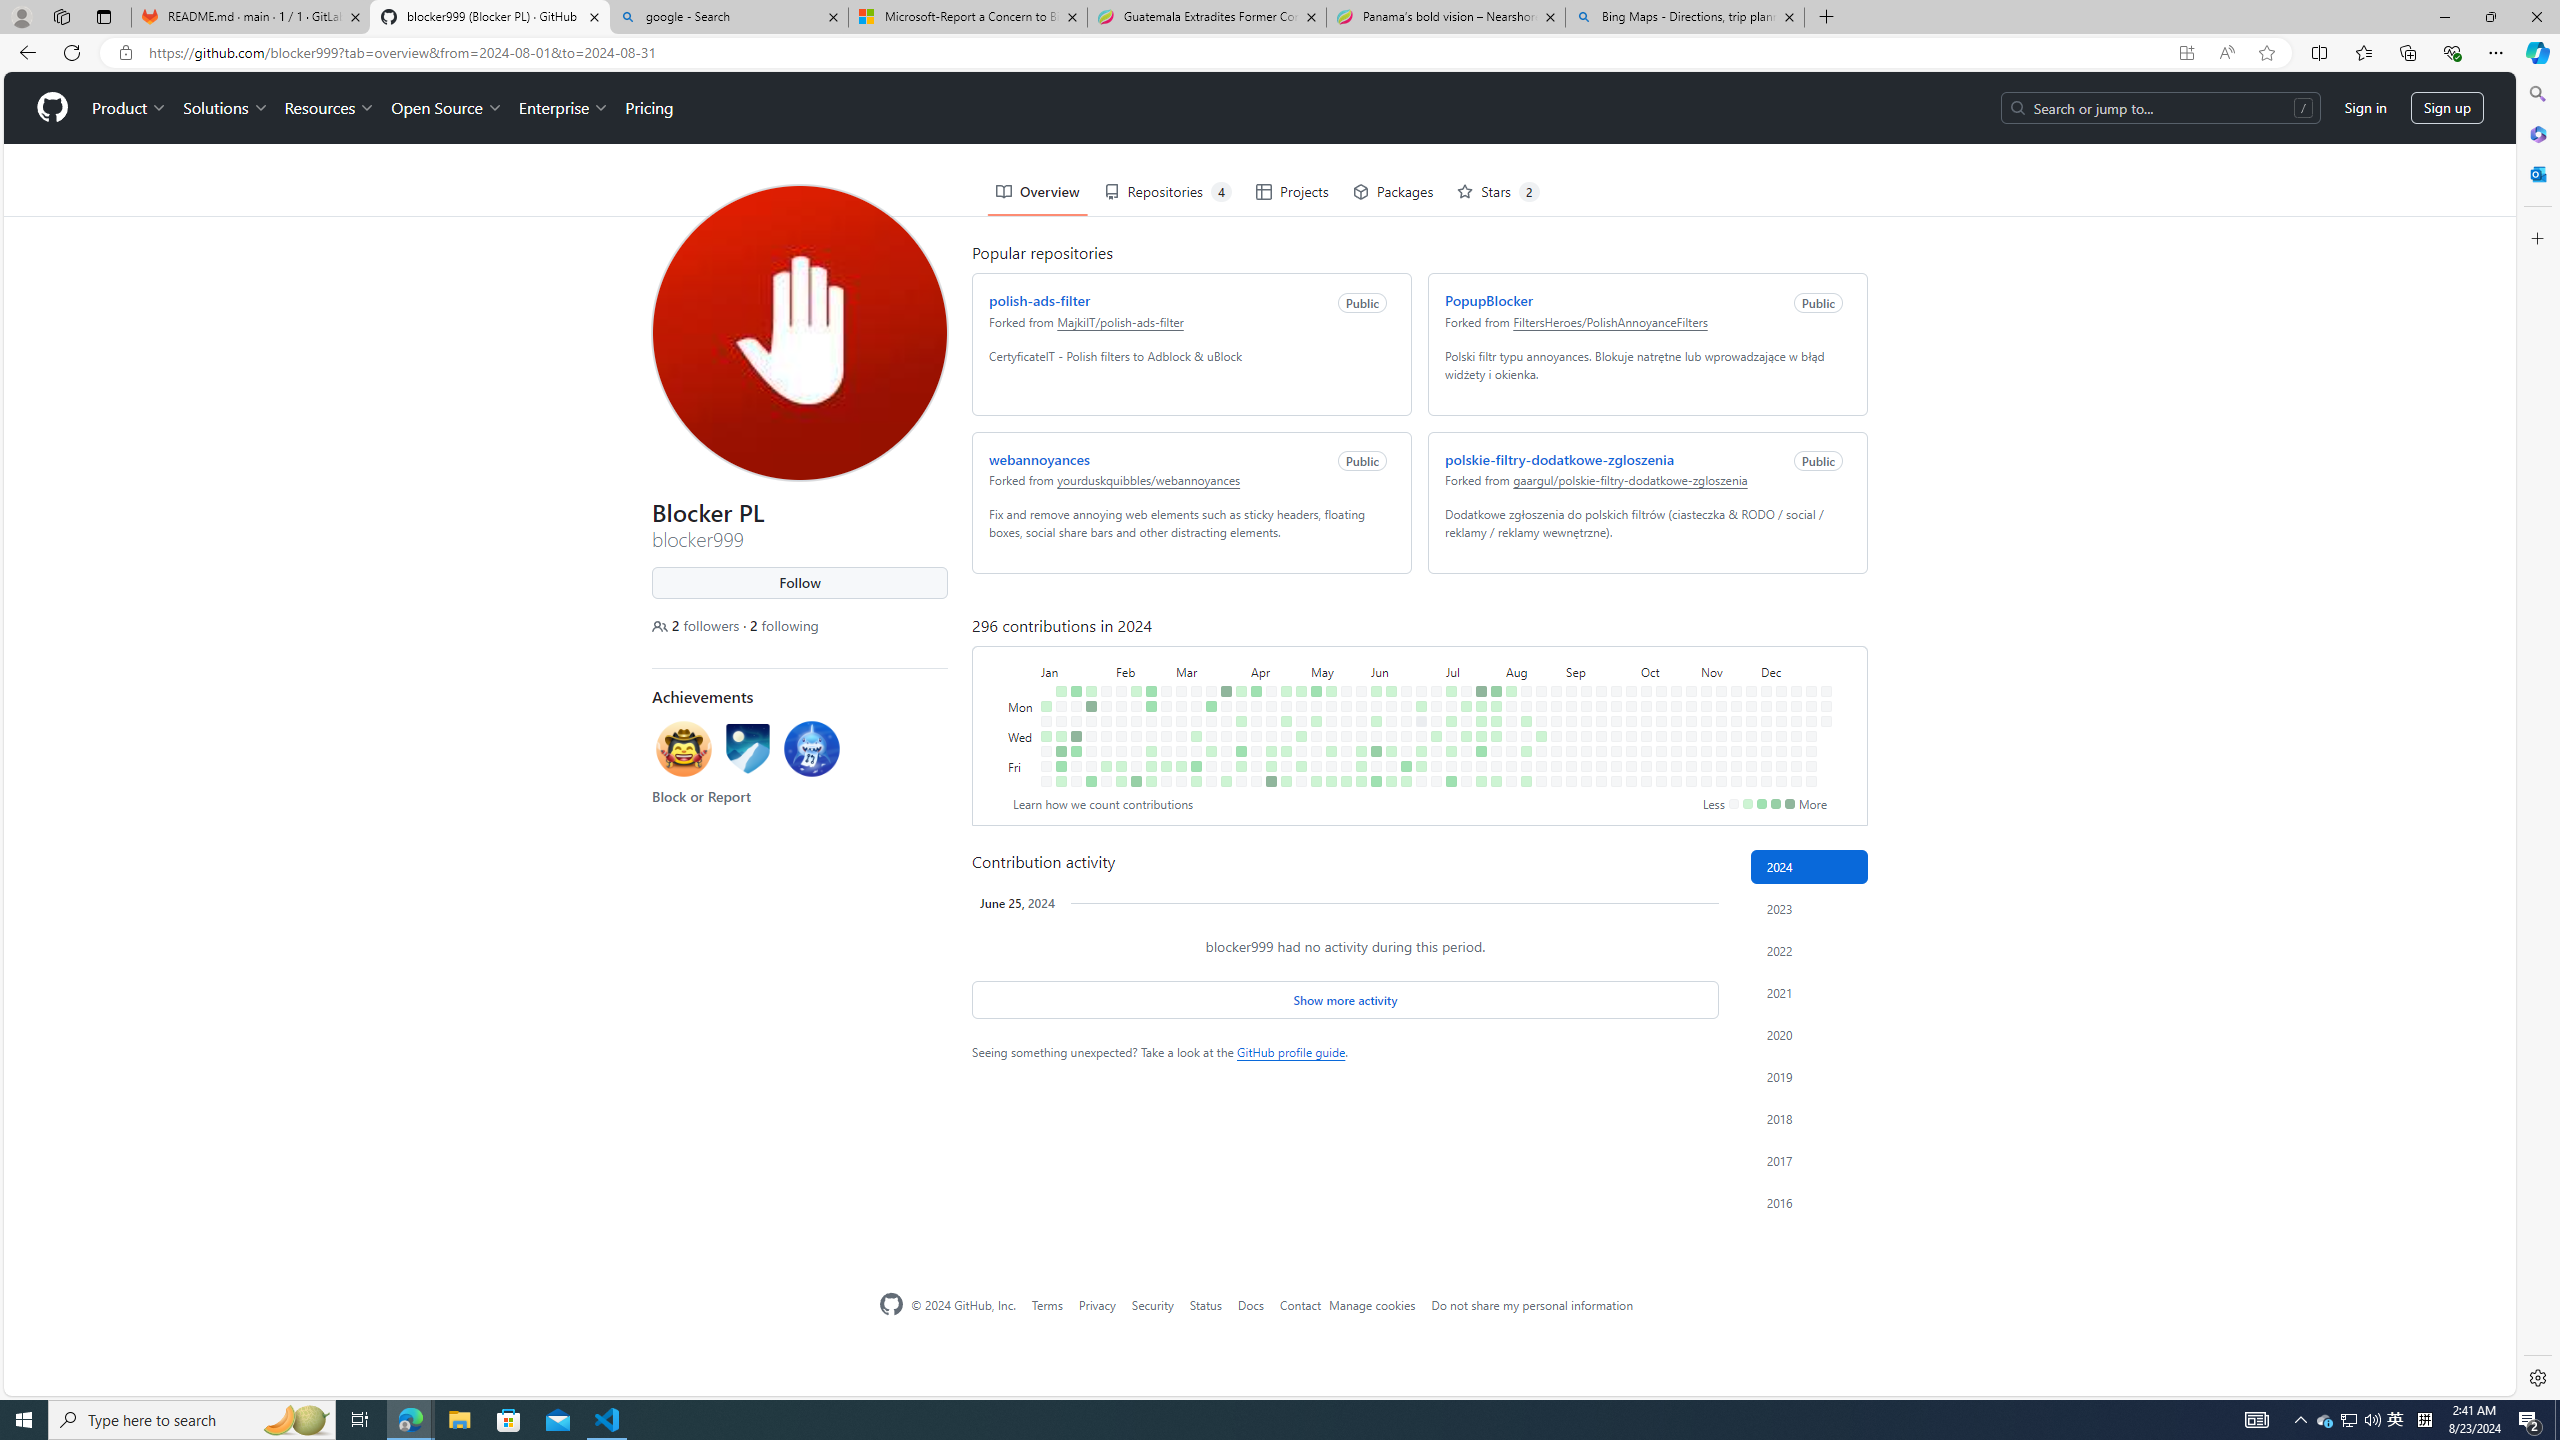 Image resolution: width=2560 pixels, height=1440 pixels. I want to click on No contributions on October 27th., so click(1686, 618).